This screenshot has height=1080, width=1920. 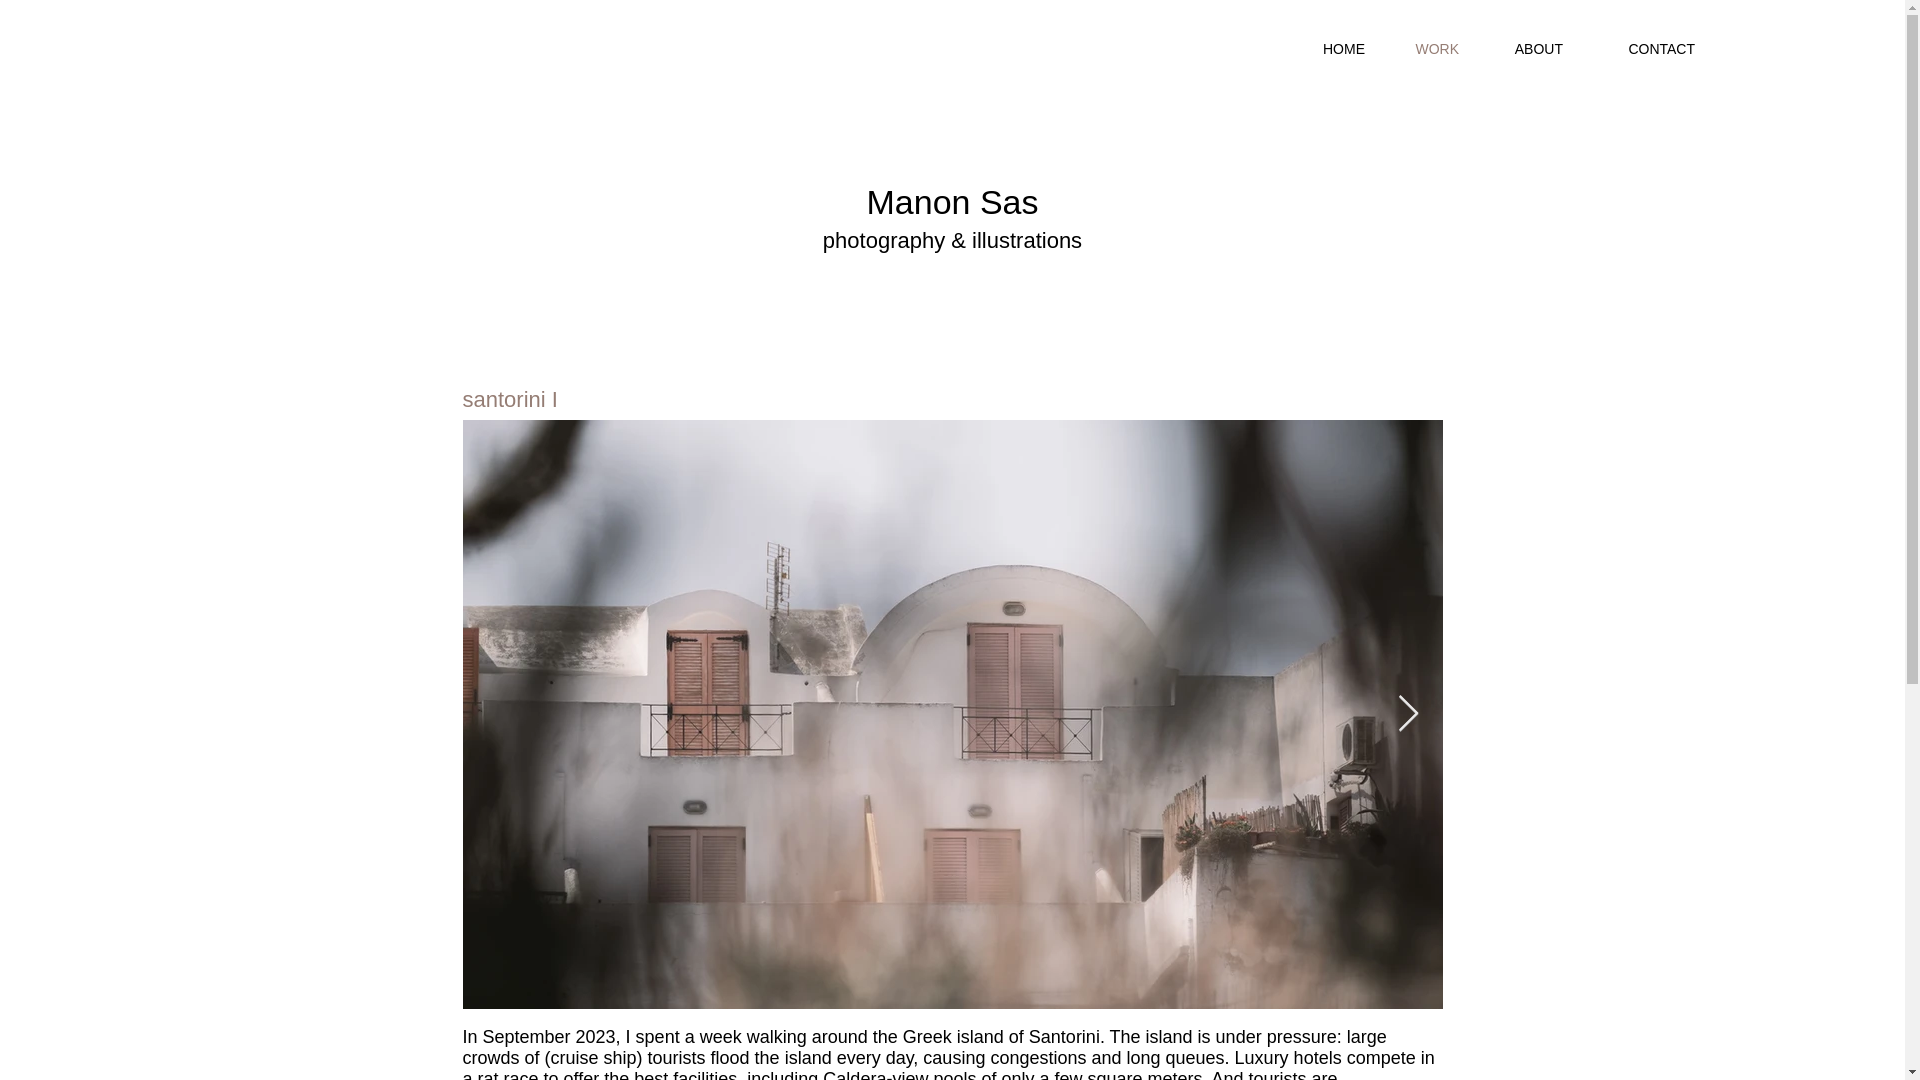 What do you see at coordinates (1427, 48) in the screenshot?
I see `WORK` at bounding box center [1427, 48].